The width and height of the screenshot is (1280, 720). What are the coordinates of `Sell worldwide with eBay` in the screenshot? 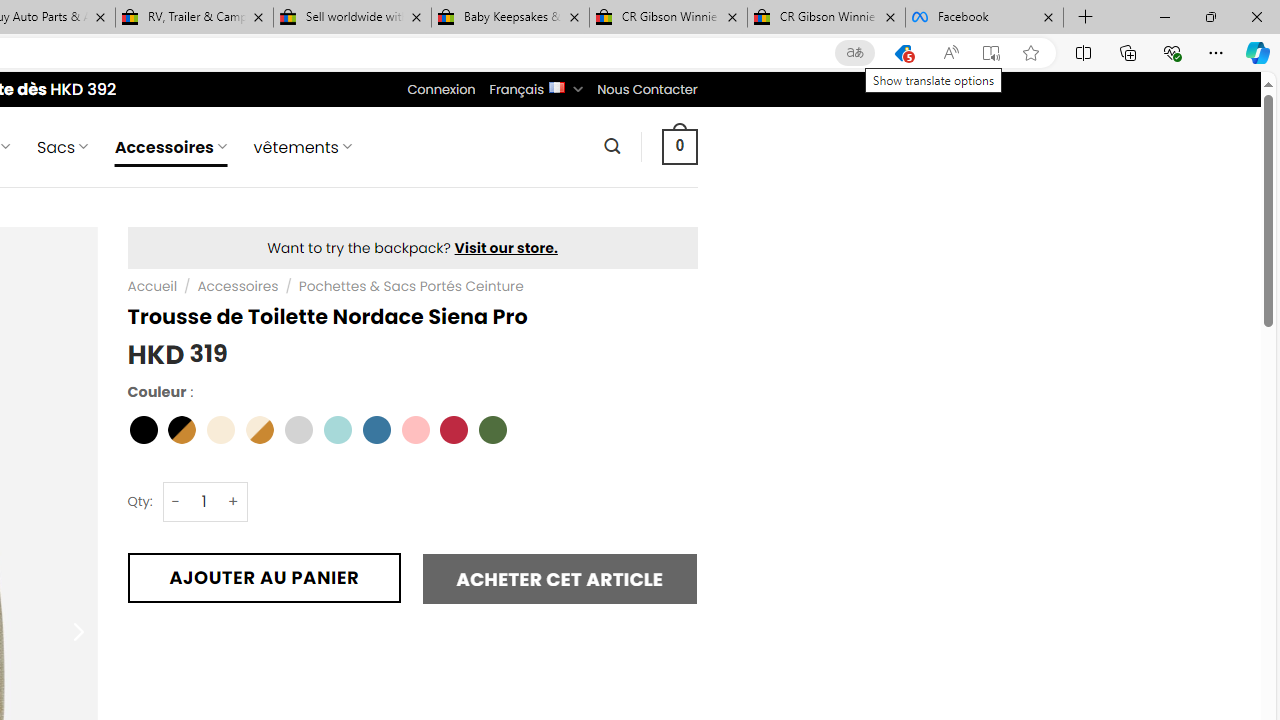 It's located at (352, 18).